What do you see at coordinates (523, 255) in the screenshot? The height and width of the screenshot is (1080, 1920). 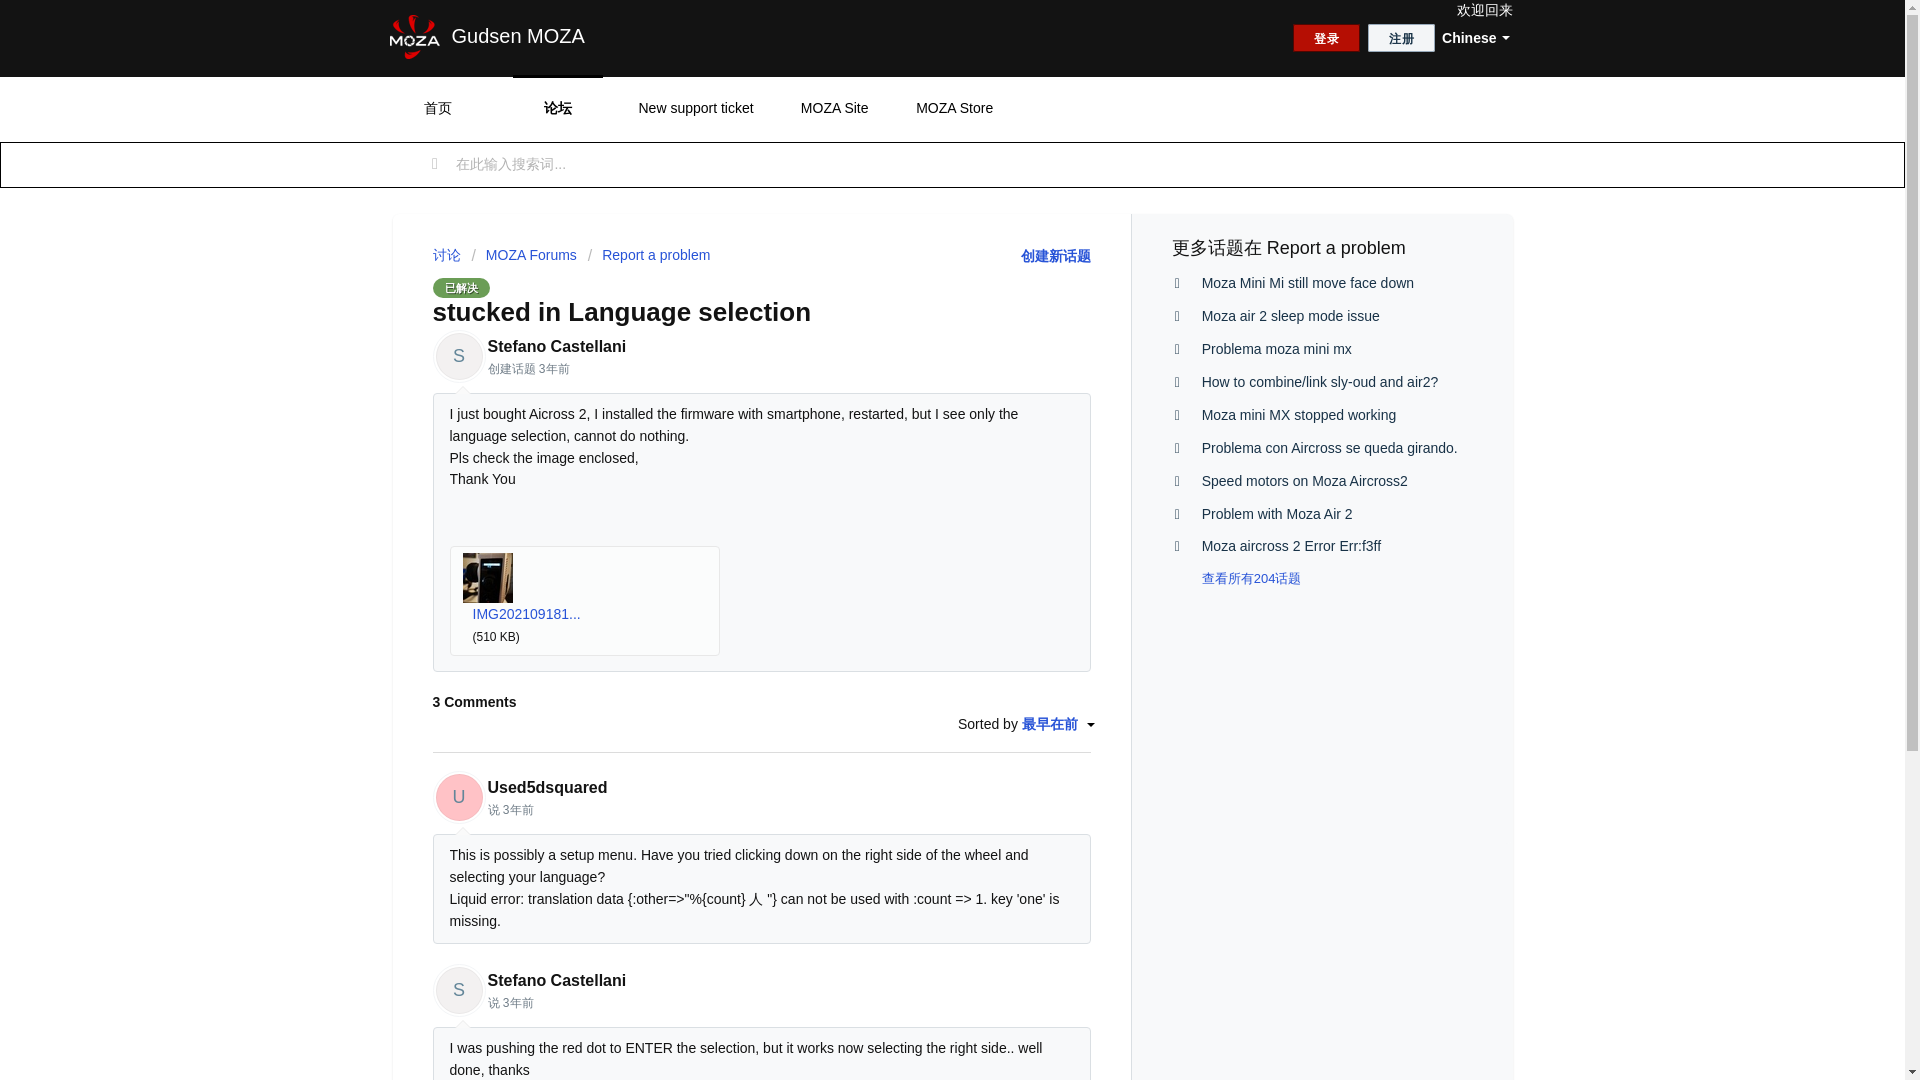 I see `MOZA Forums` at bounding box center [523, 255].